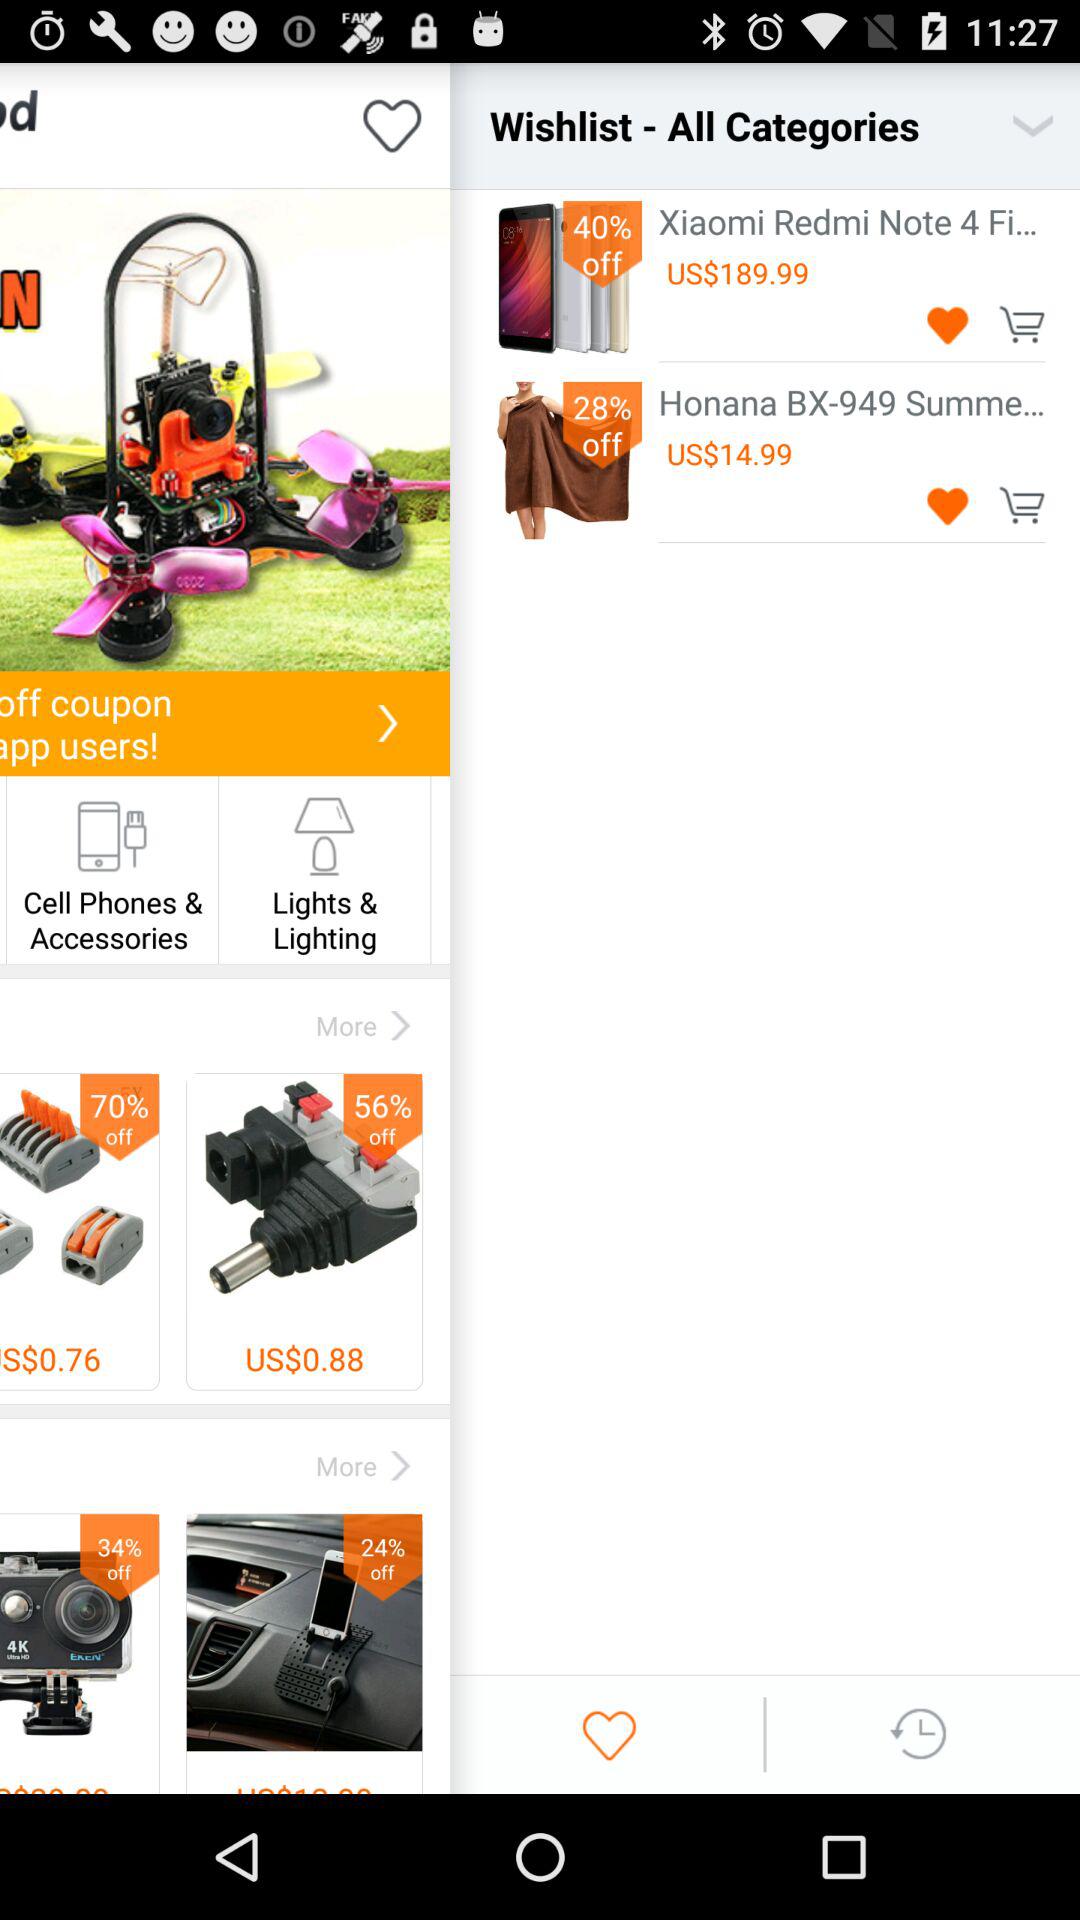 The height and width of the screenshot is (1920, 1080). What do you see at coordinates (609, 1734) in the screenshot?
I see `to show favorite items` at bounding box center [609, 1734].